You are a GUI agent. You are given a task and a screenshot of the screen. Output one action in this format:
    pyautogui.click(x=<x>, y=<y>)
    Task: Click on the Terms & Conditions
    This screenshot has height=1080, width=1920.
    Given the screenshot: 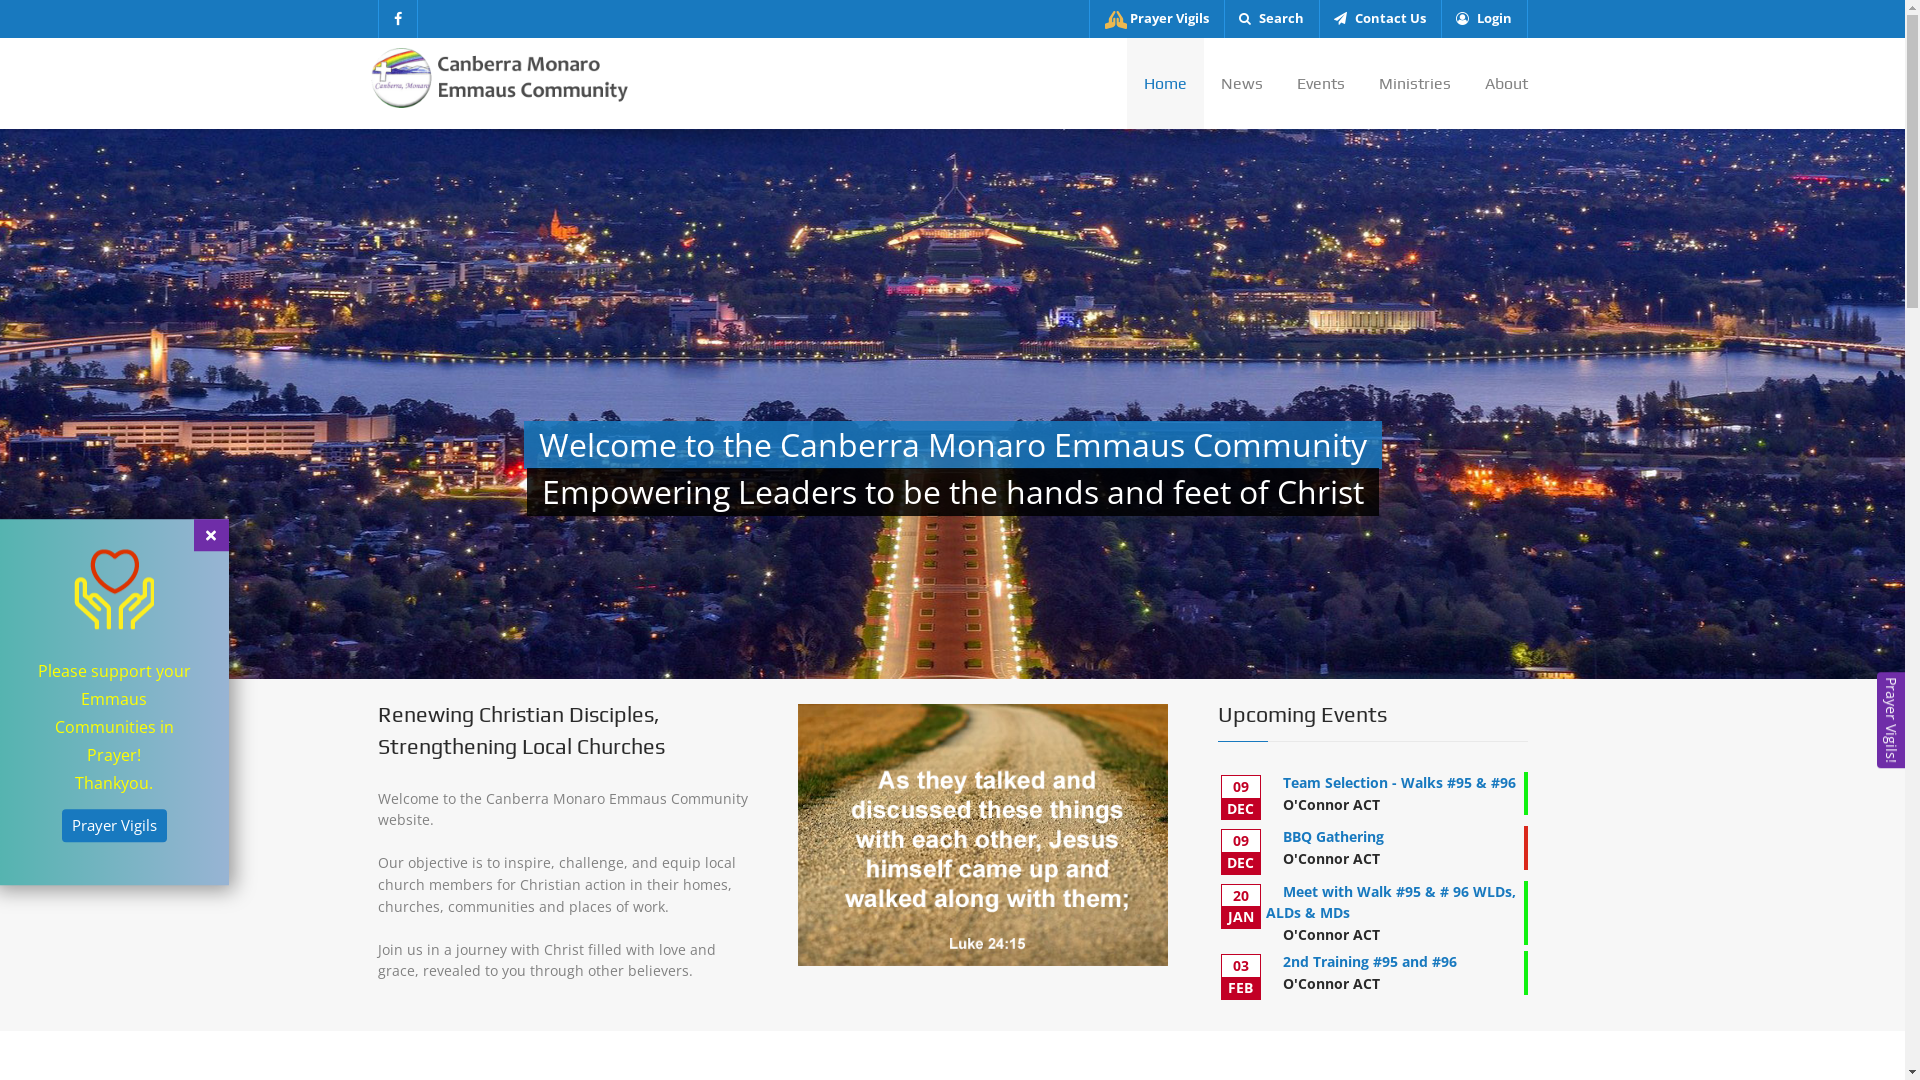 What is the action you would take?
    pyautogui.click(x=1355, y=806)
    